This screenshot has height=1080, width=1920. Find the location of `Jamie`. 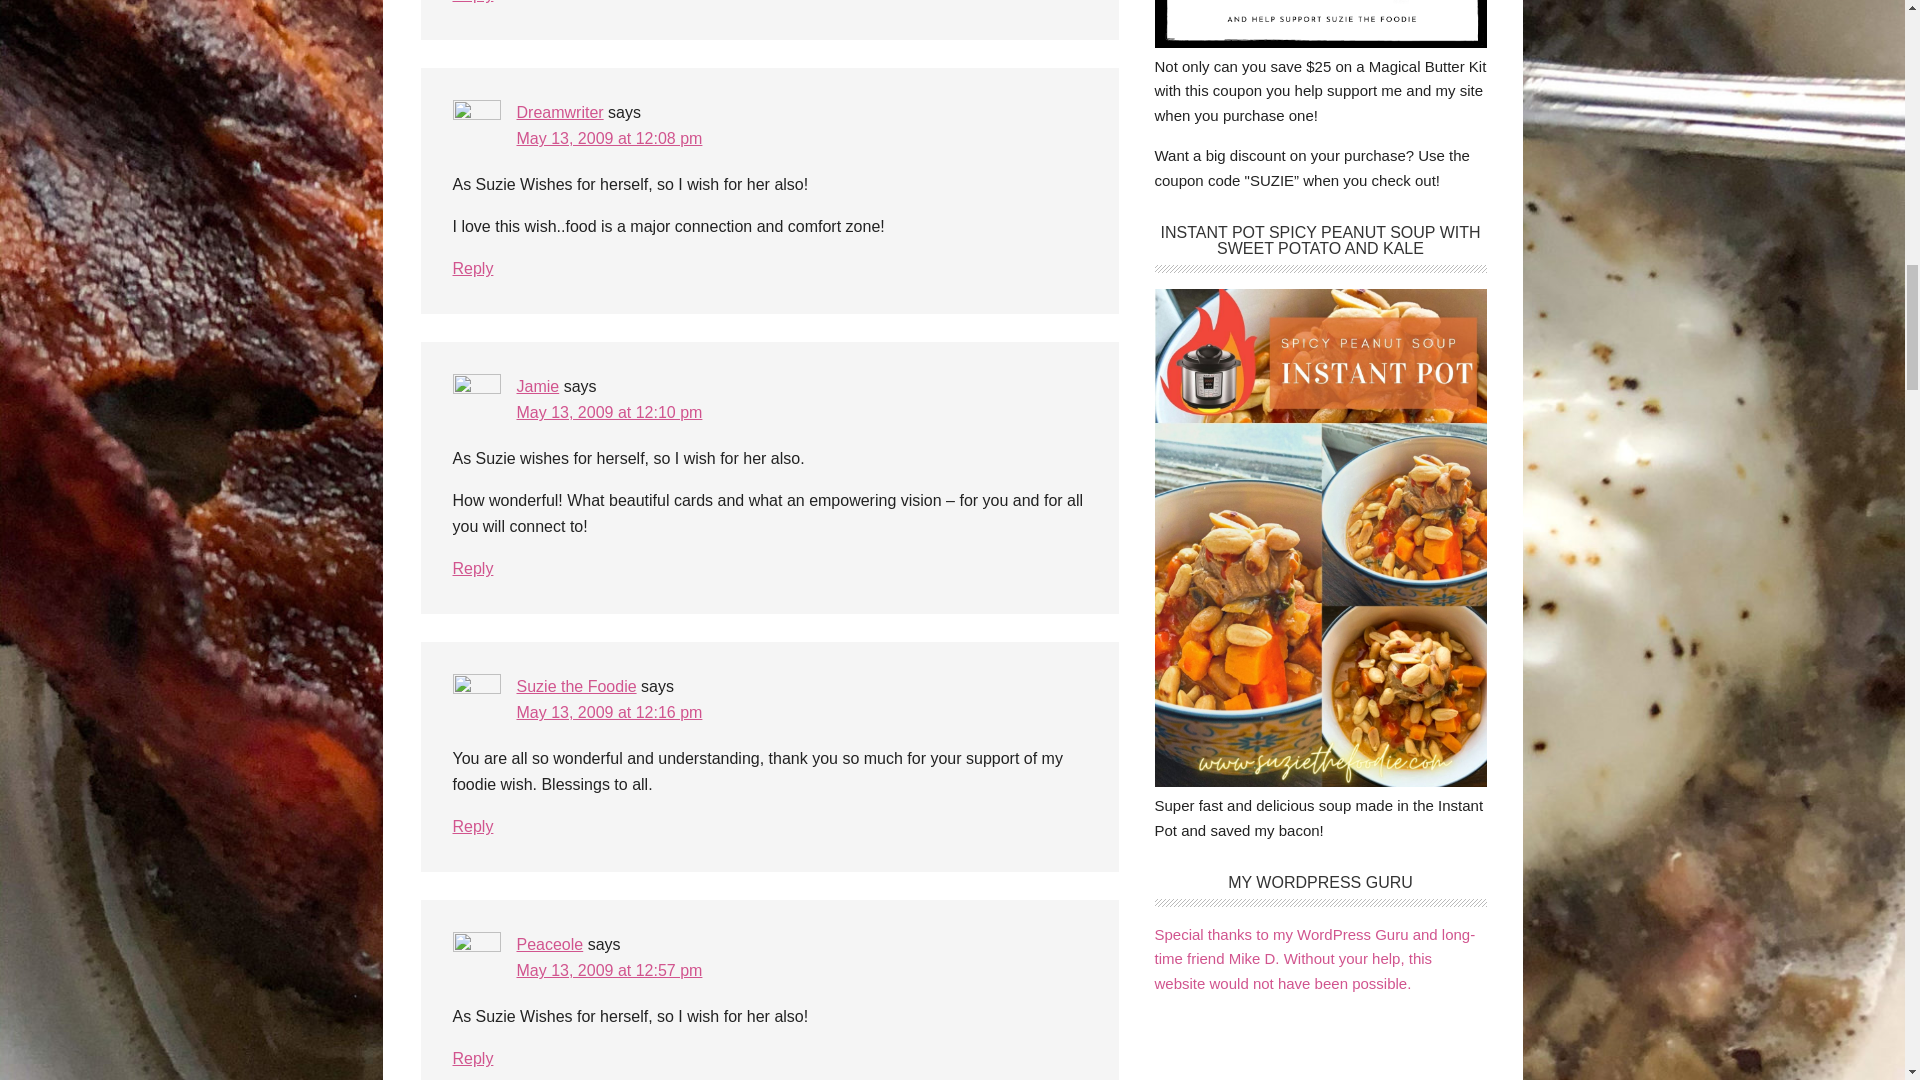

Jamie is located at coordinates (537, 386).